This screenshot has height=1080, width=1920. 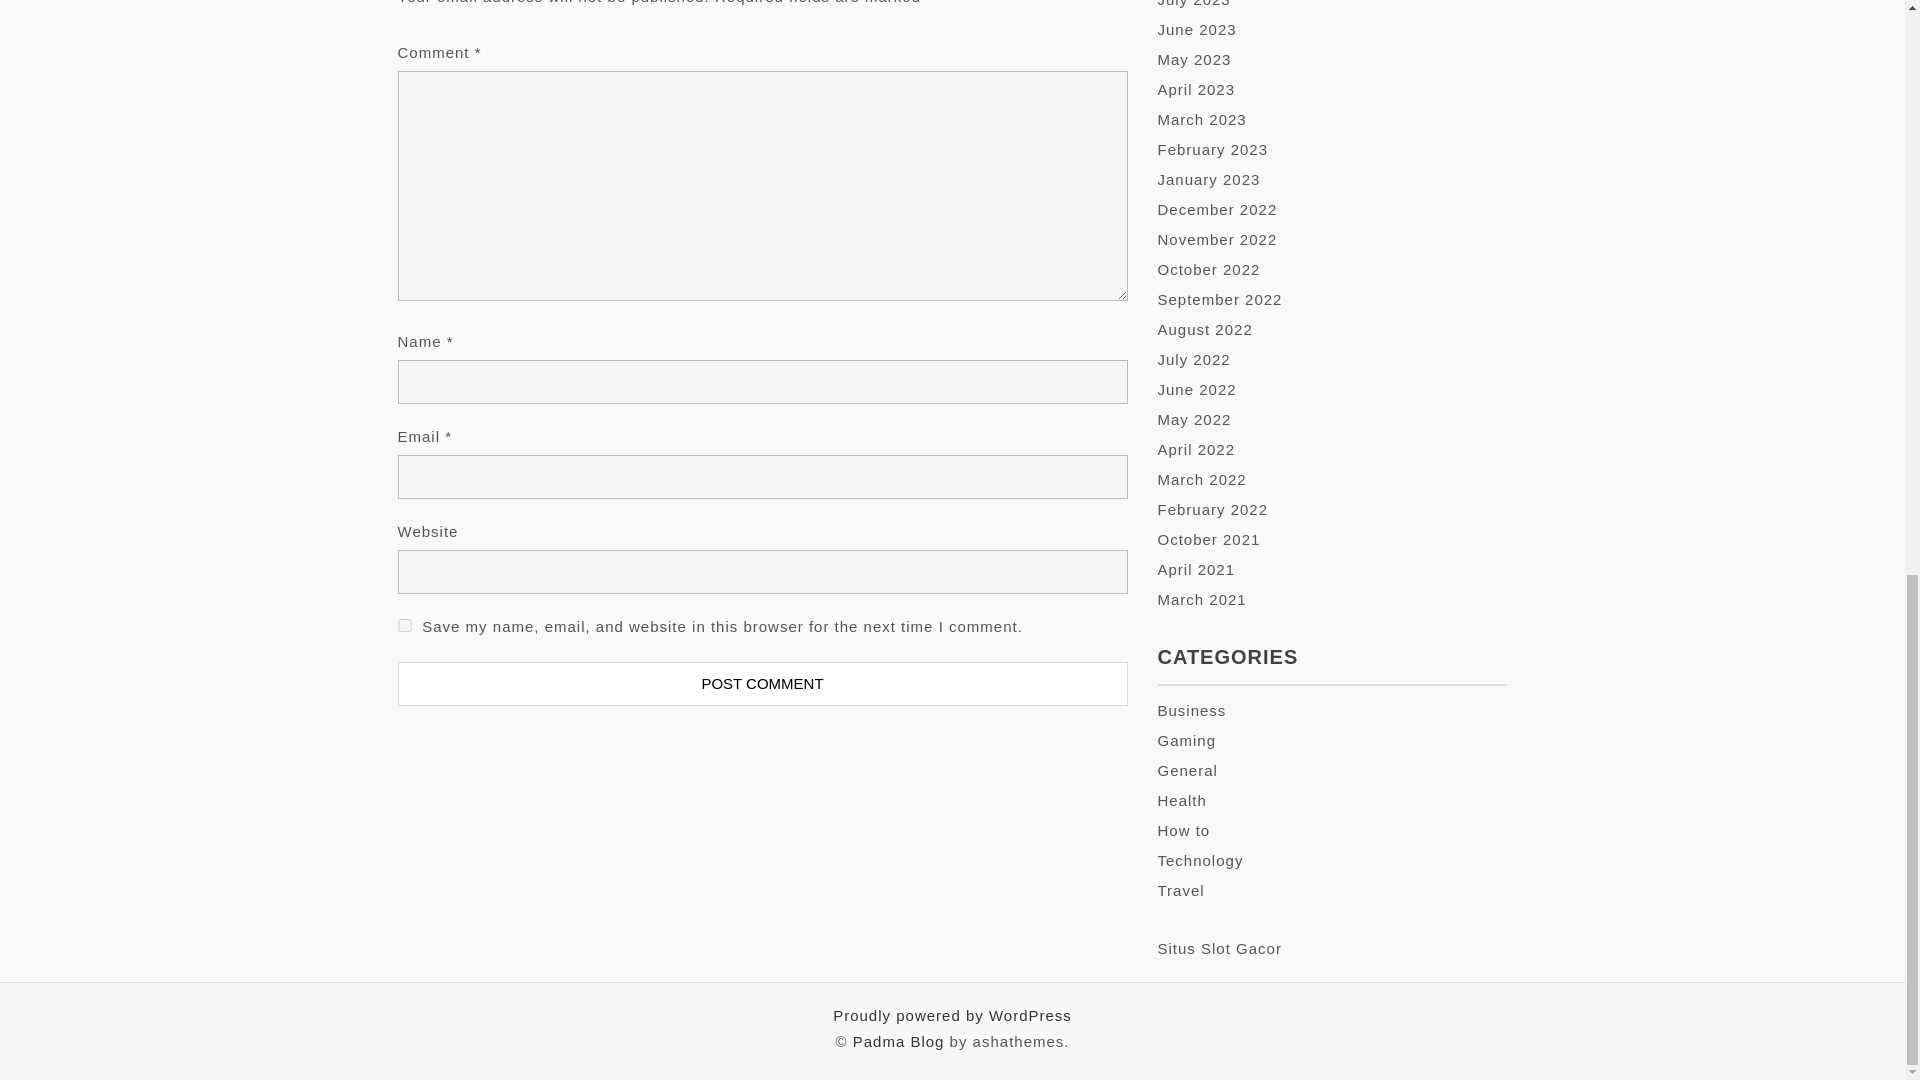 I want to click on yes, so click(x=404, y=624).